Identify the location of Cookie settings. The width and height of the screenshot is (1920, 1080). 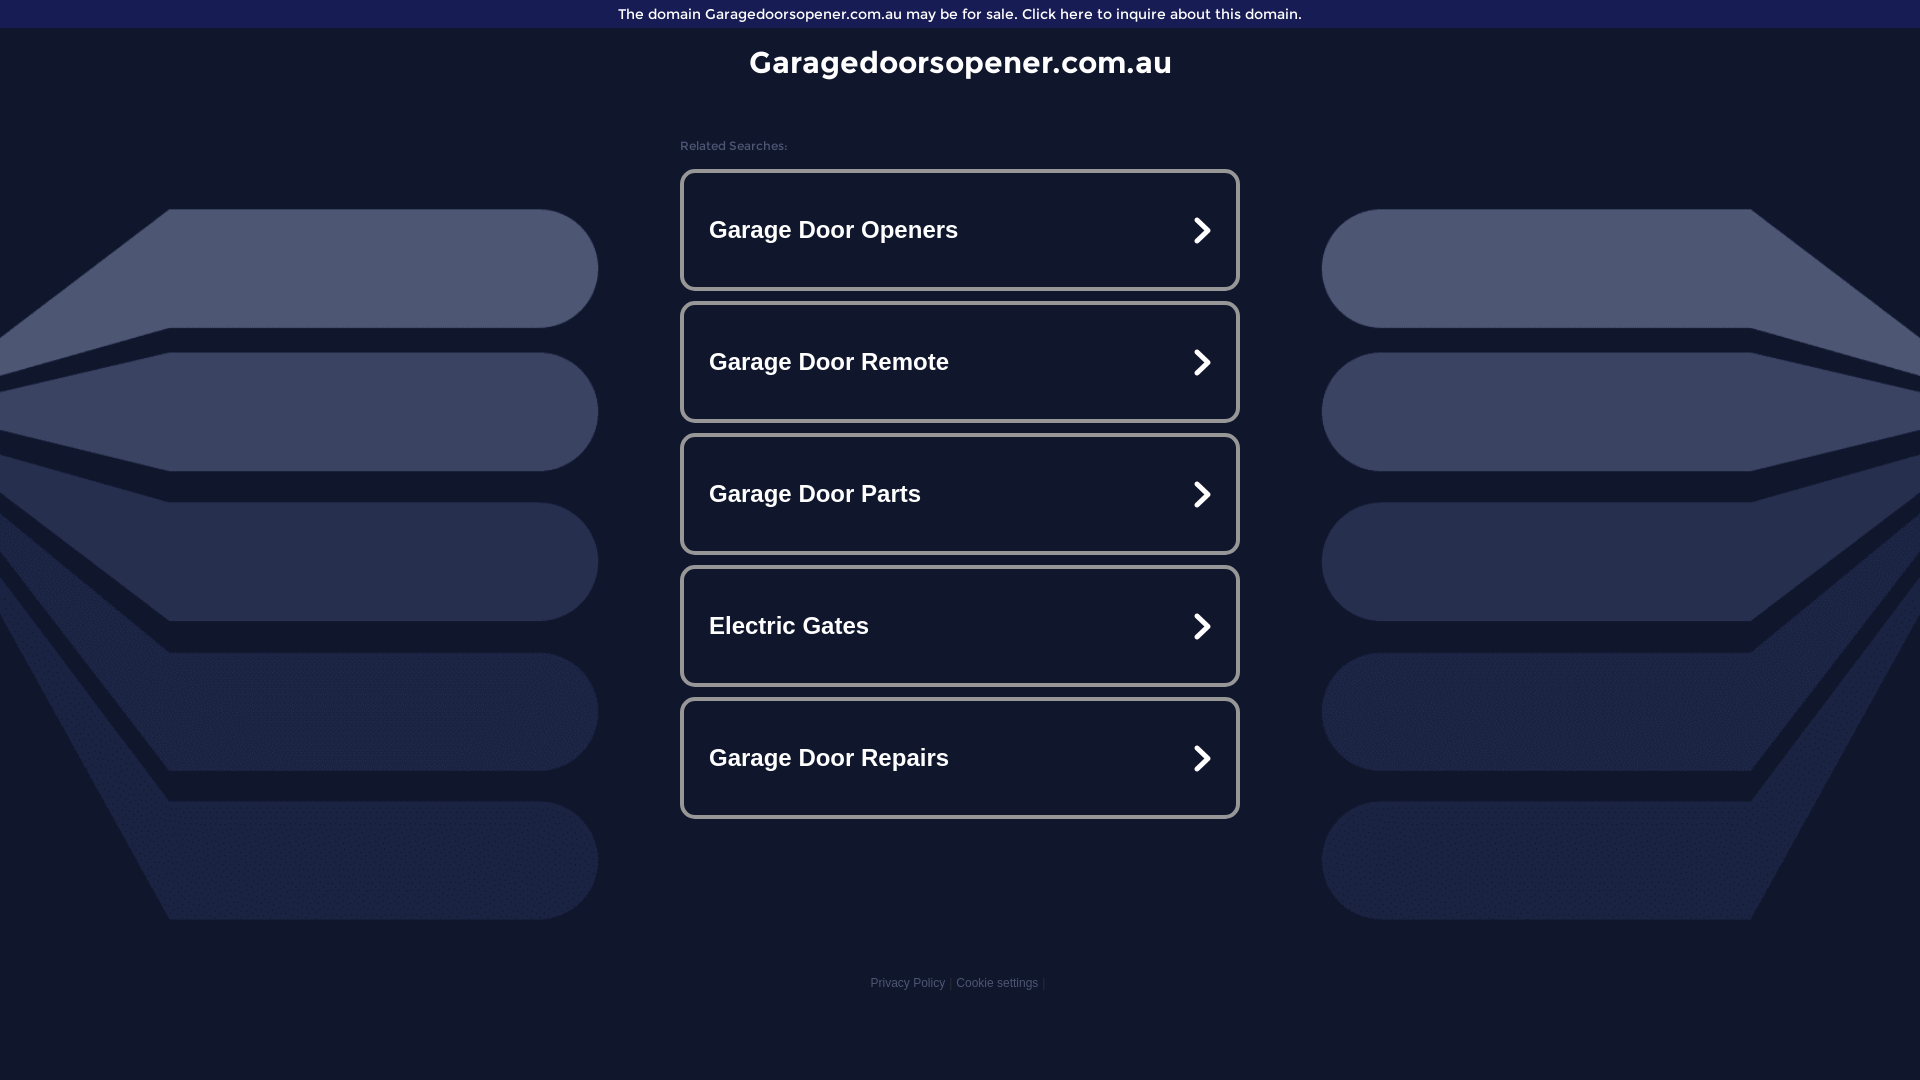
(997, 983).